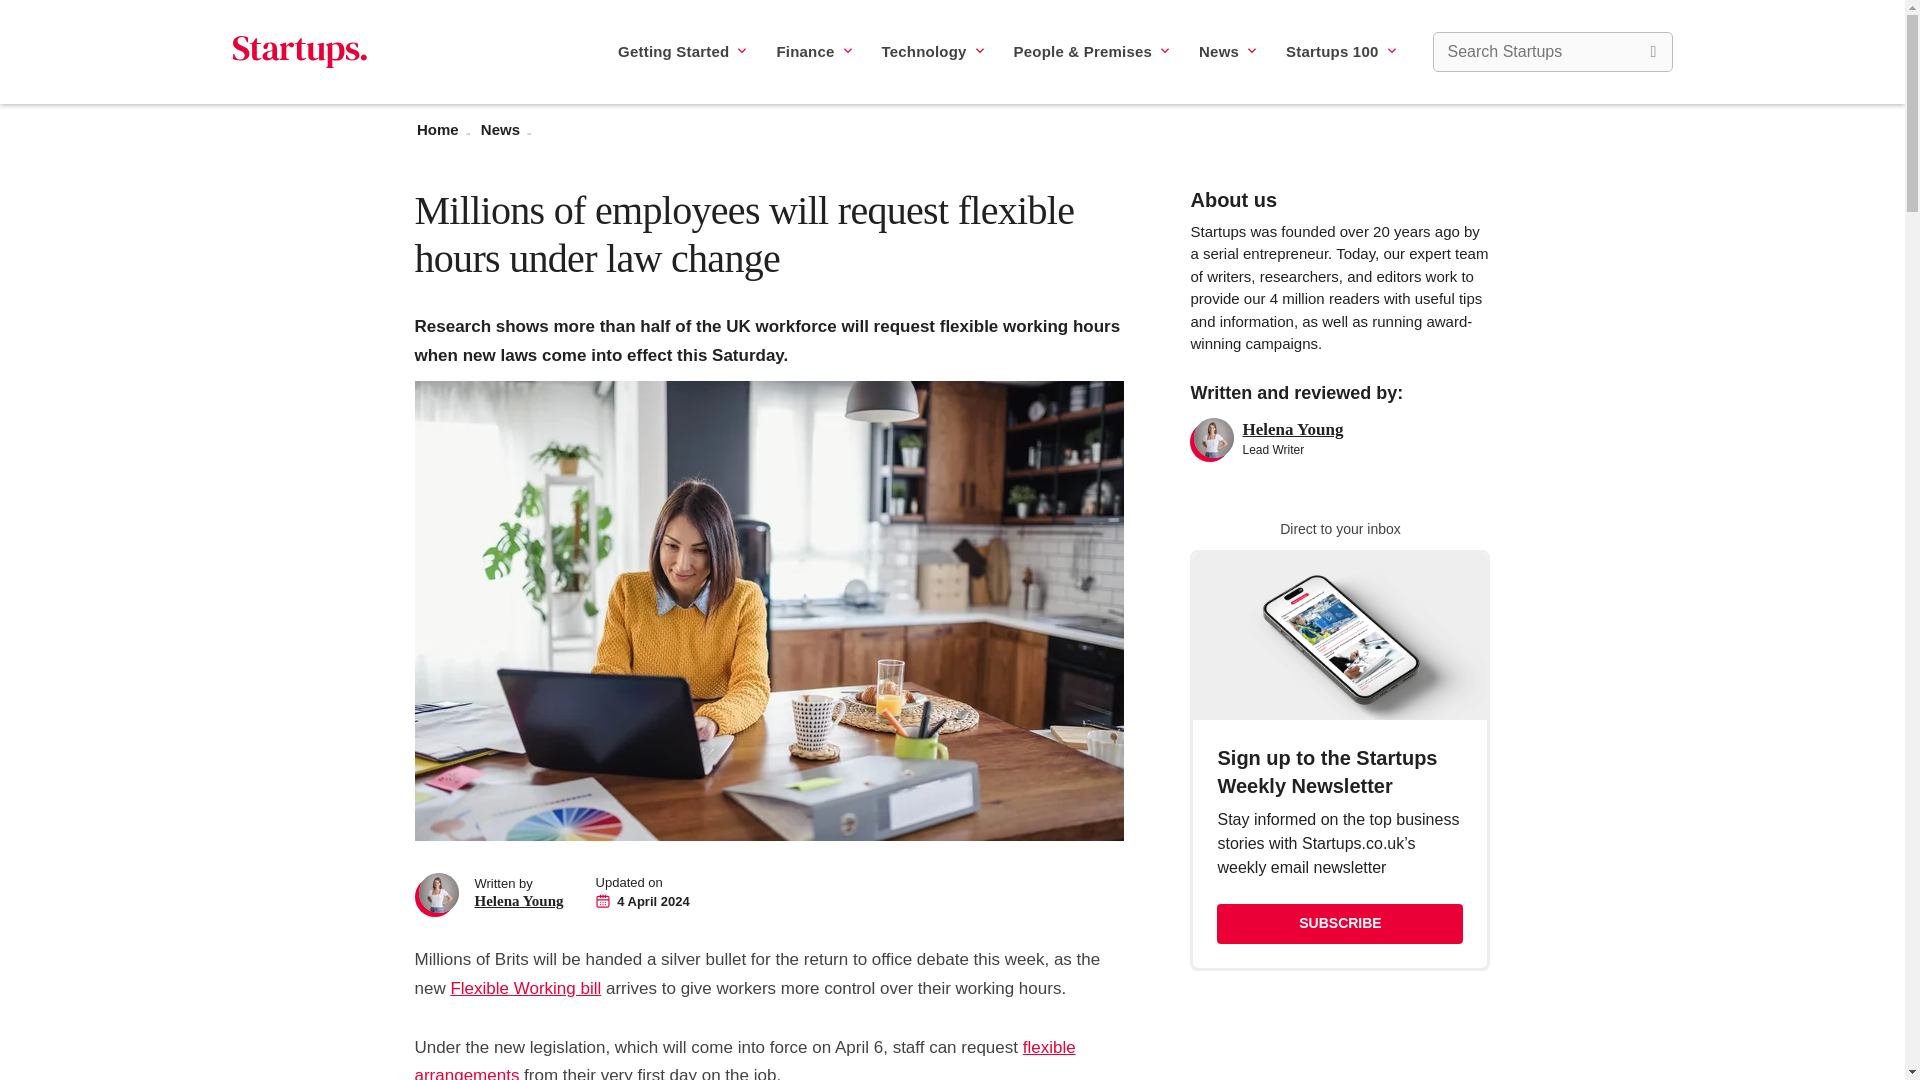 The width and height of the screenshot is (1920, 1080). What do you see at coordinates (812, 51) in the screenshot?
I see `Finance` at bounding box center [812, 51].